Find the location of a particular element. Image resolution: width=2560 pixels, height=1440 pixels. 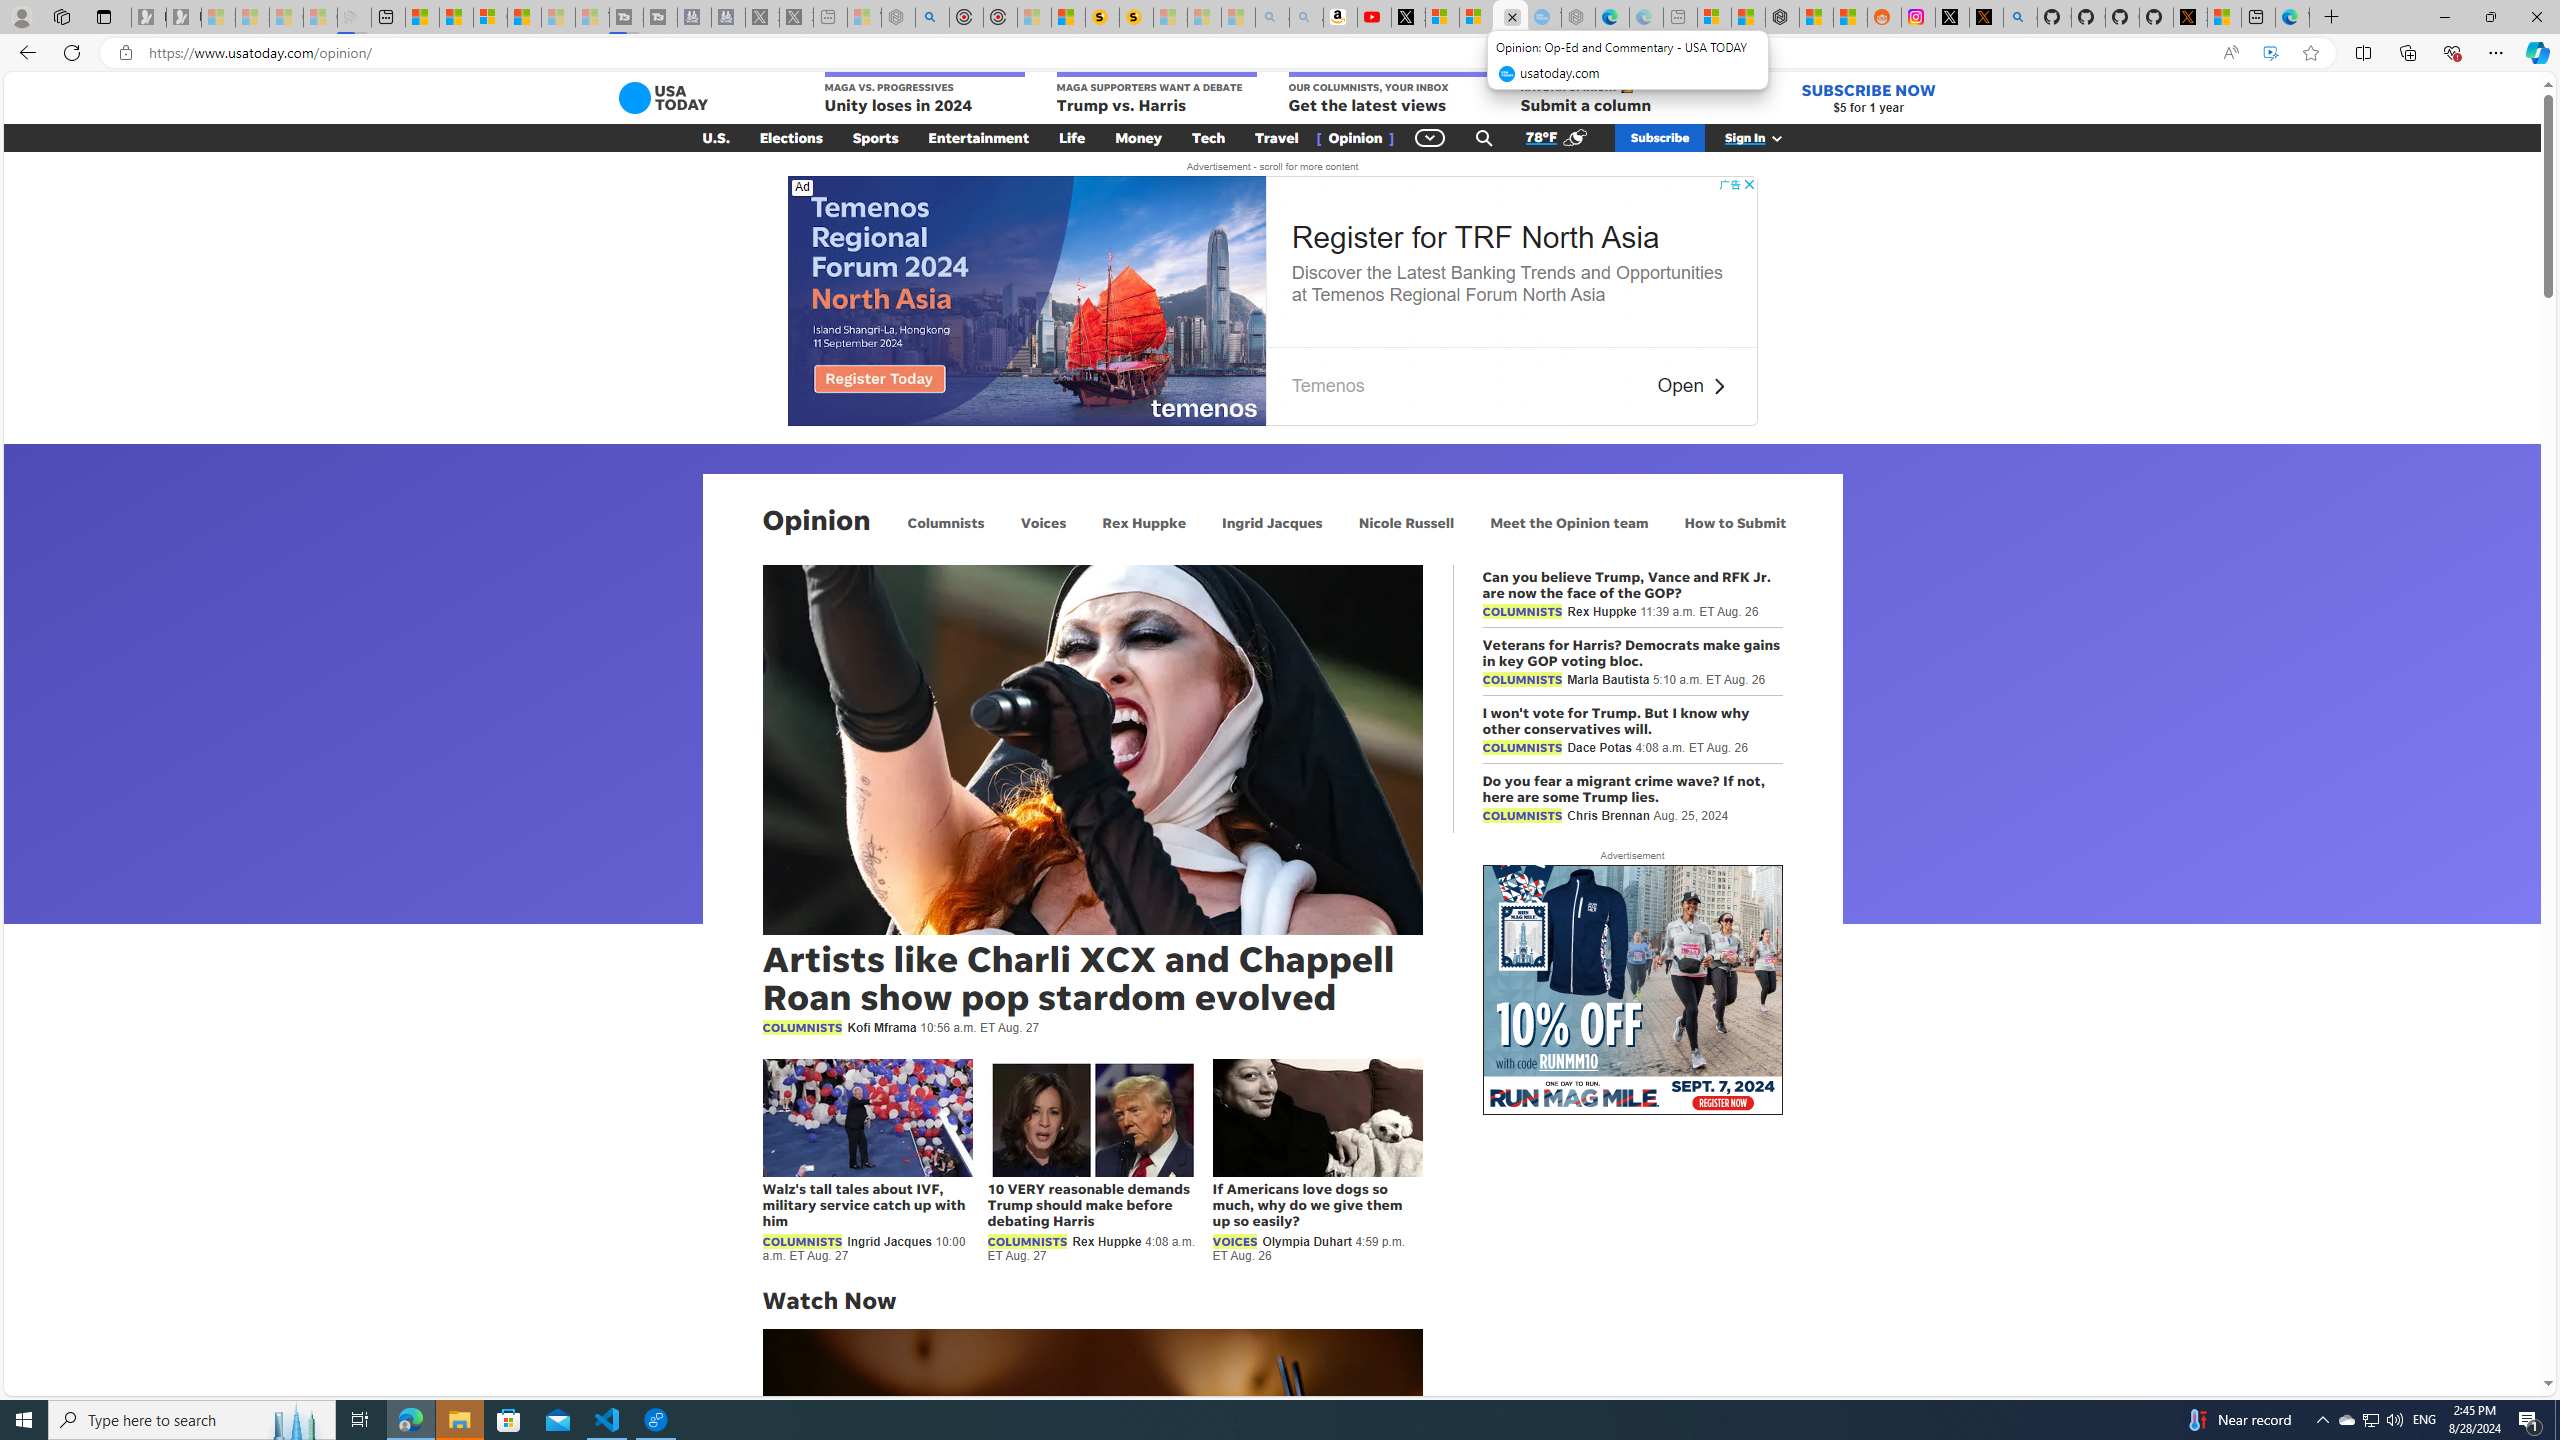

Shanghai, China Weather trends | Microsoft Weather is located at coordinates (1850, 17).